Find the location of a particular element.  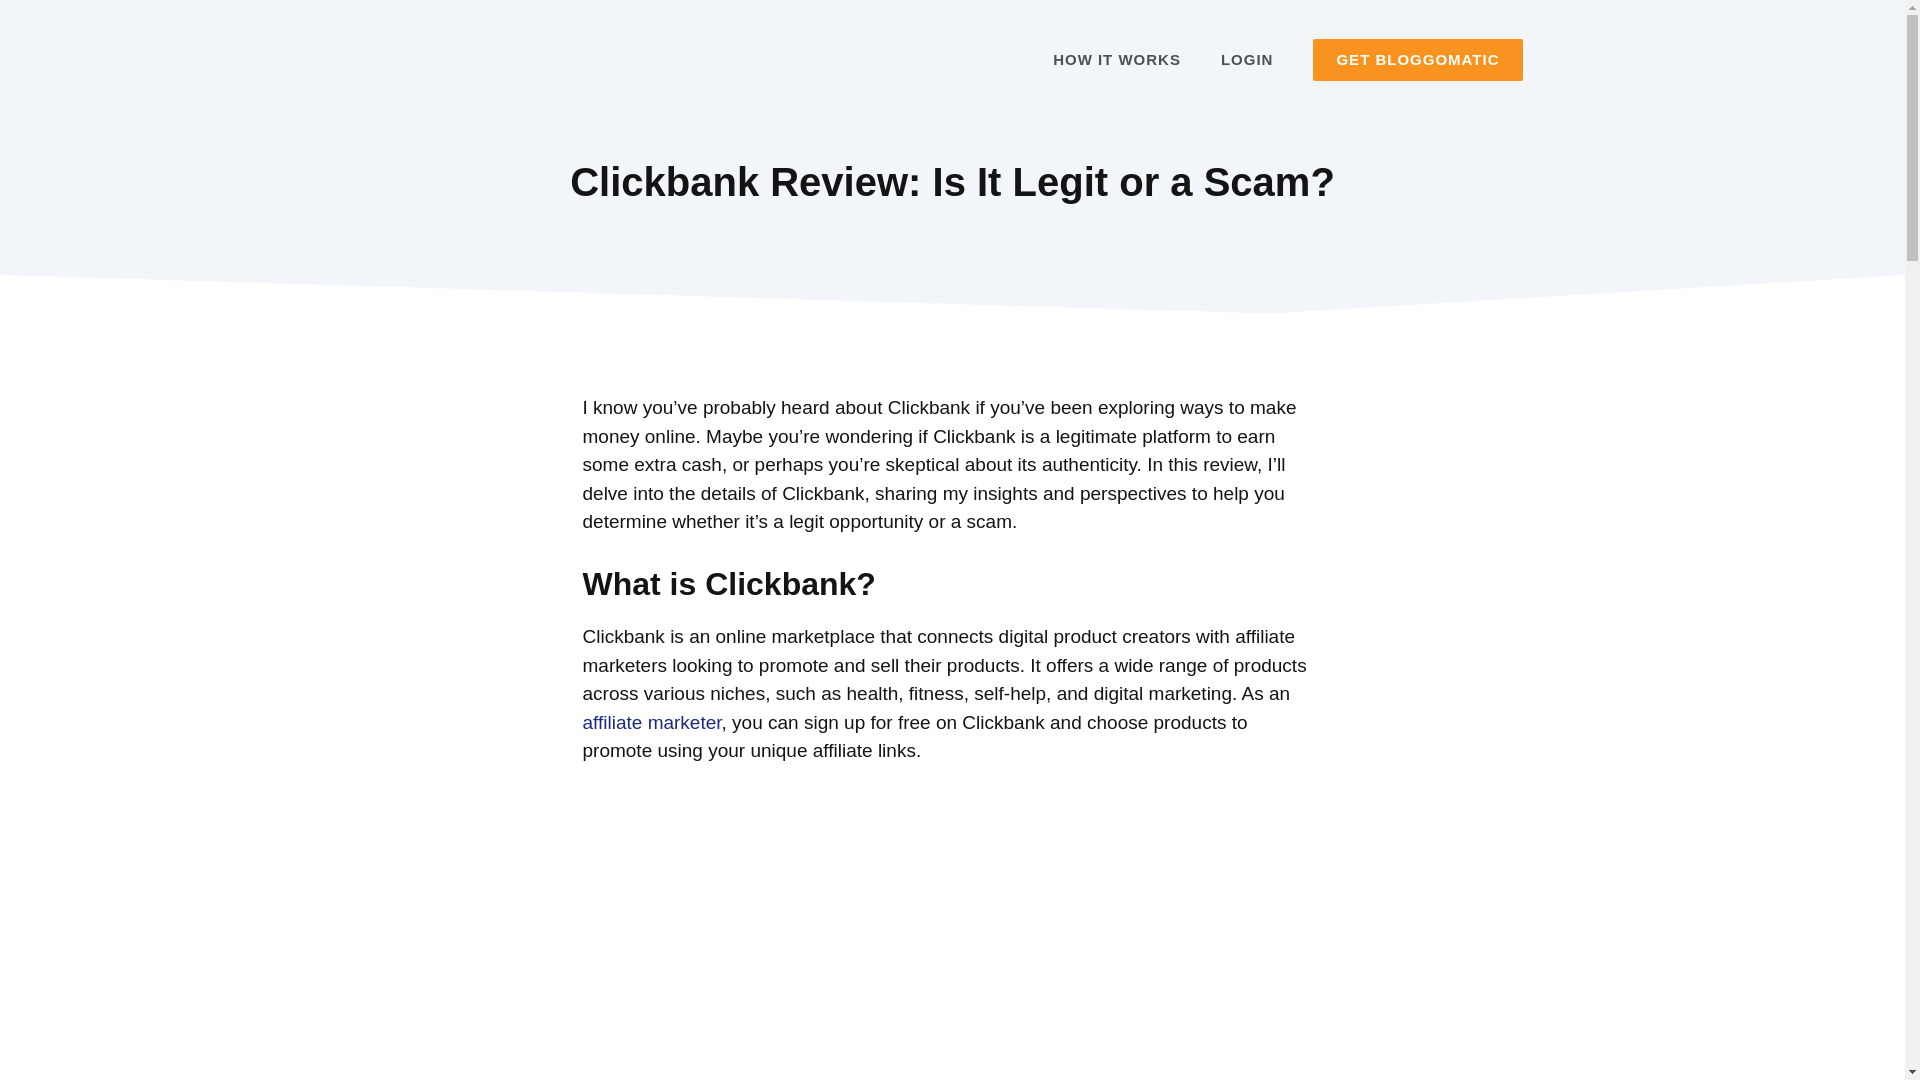

affiliate marketer is located at coordinates (651, 722).